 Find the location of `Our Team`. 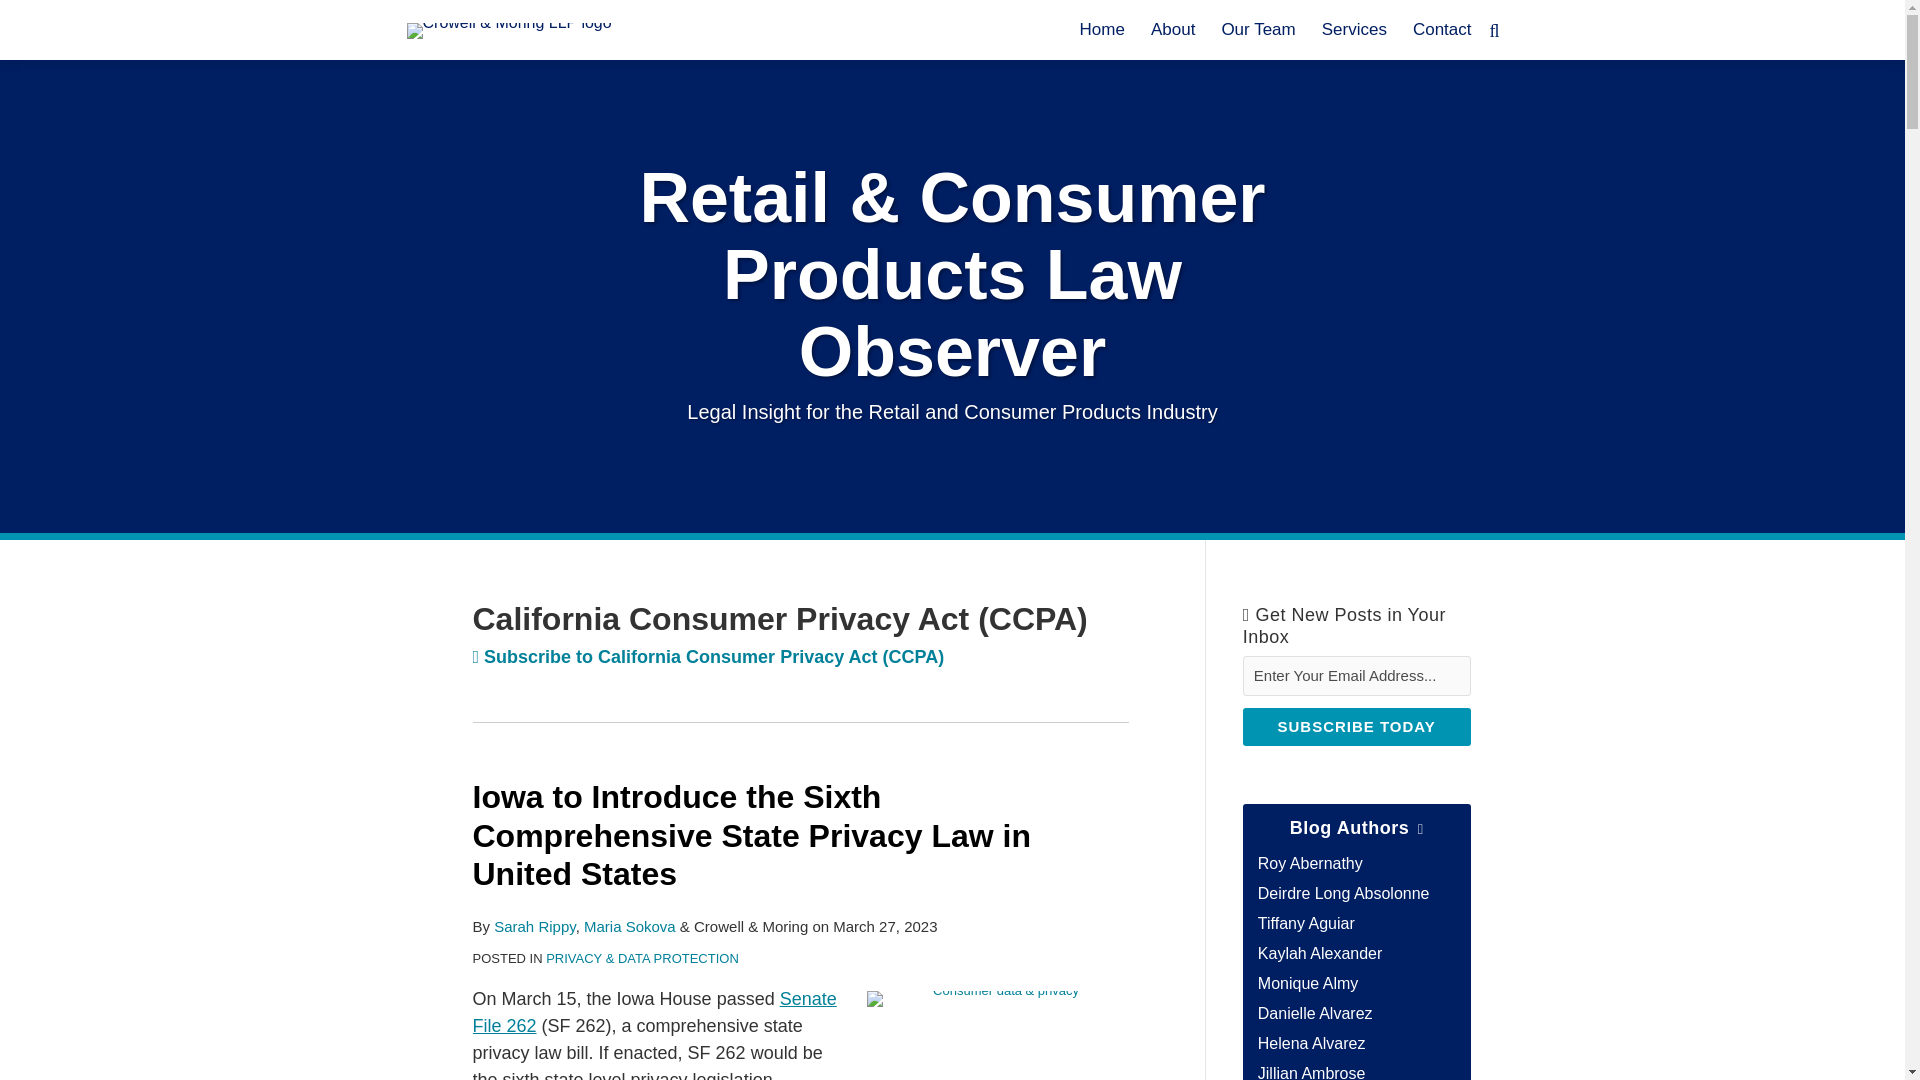

Our Team is located at coordinates (1258, 30).